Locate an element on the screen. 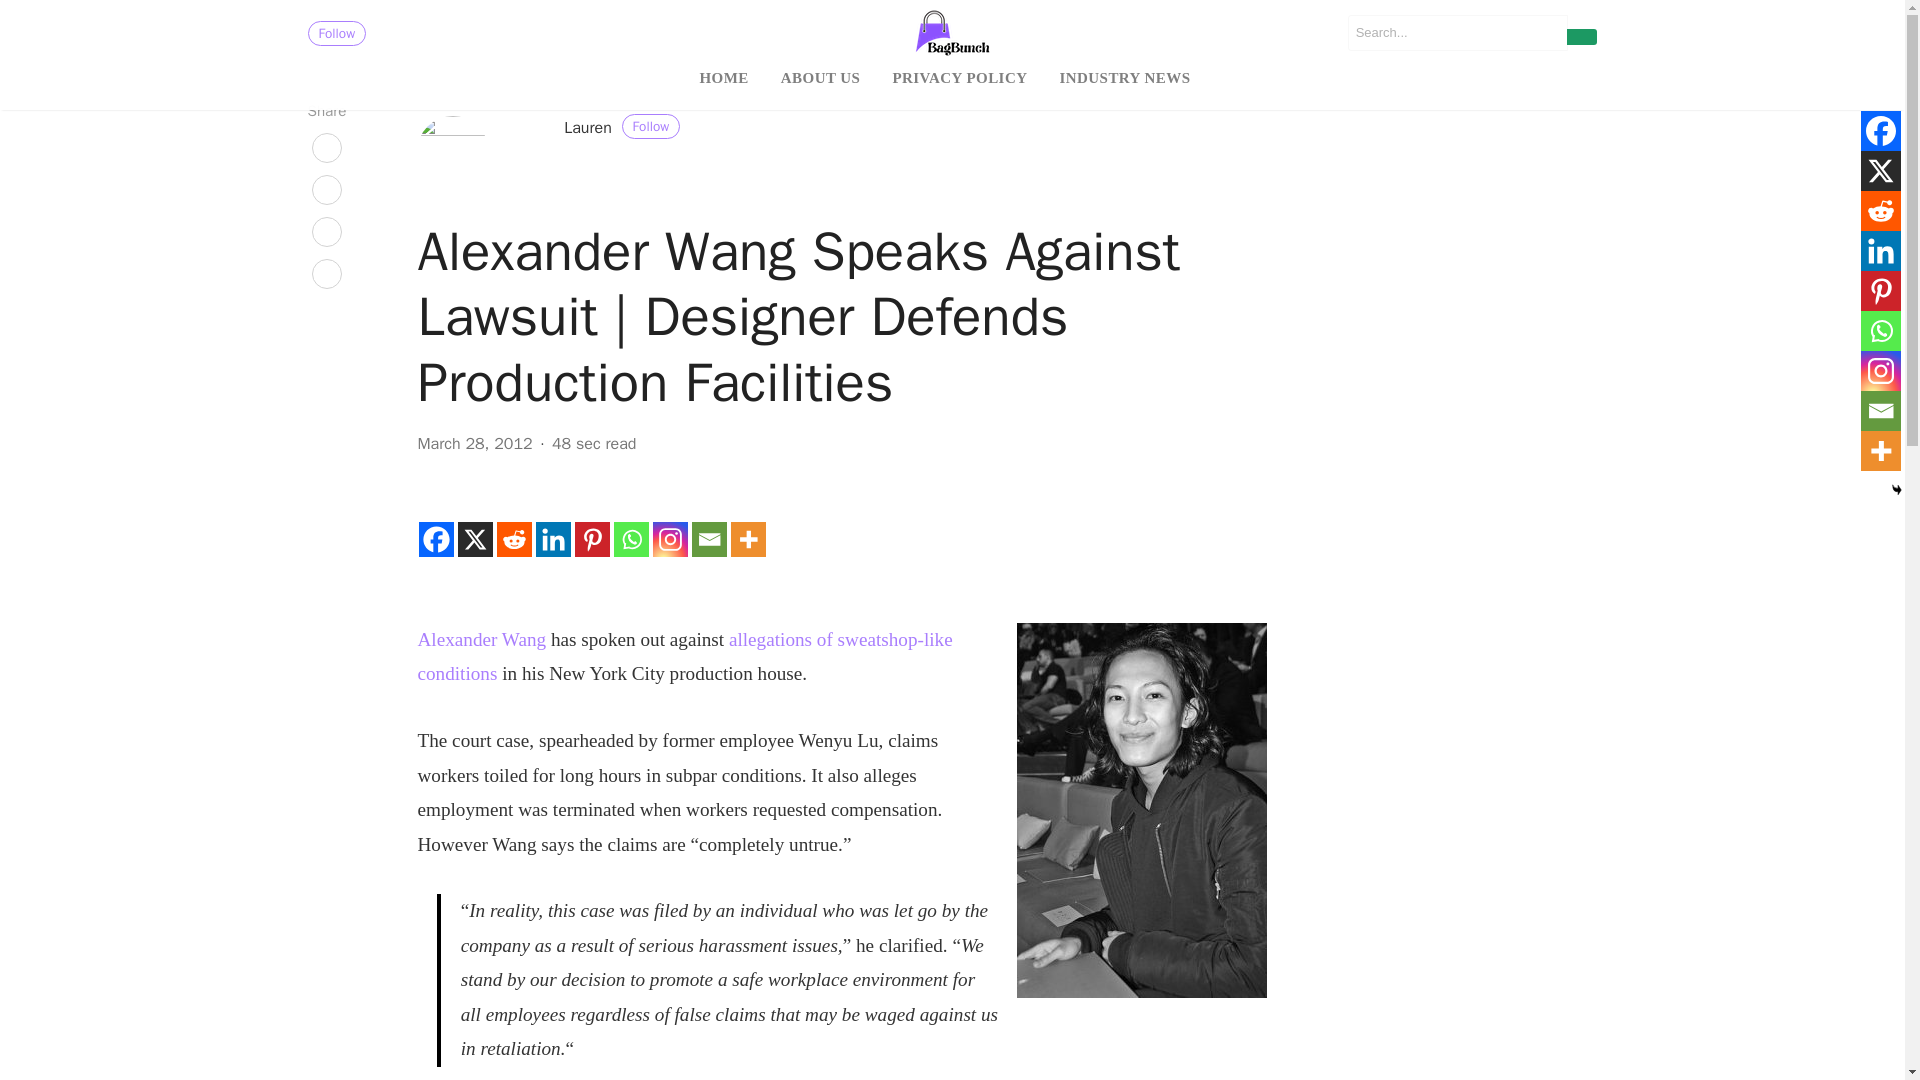  ABOUT US is located at coordinates (820, 78).